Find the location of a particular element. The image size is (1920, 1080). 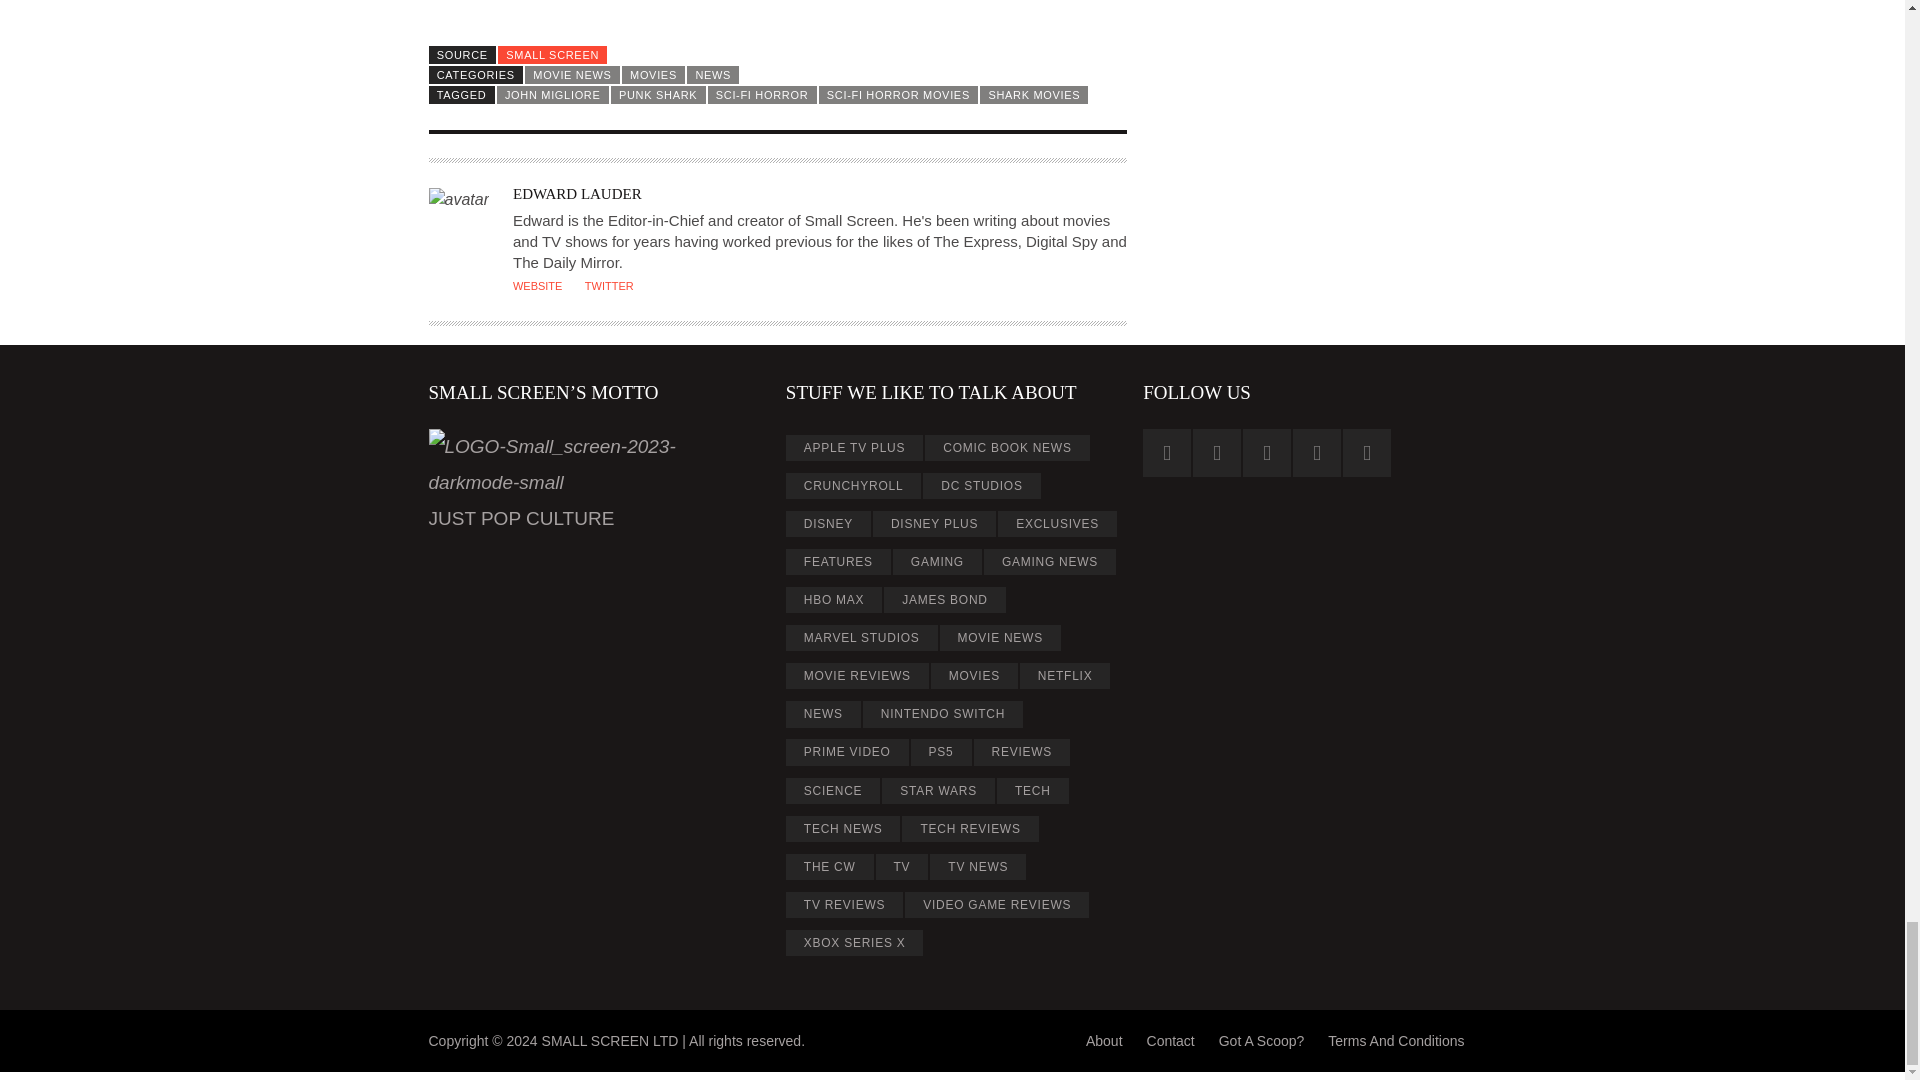

View all posts in MOVIE NEWS is located at coordinates (572, 74).